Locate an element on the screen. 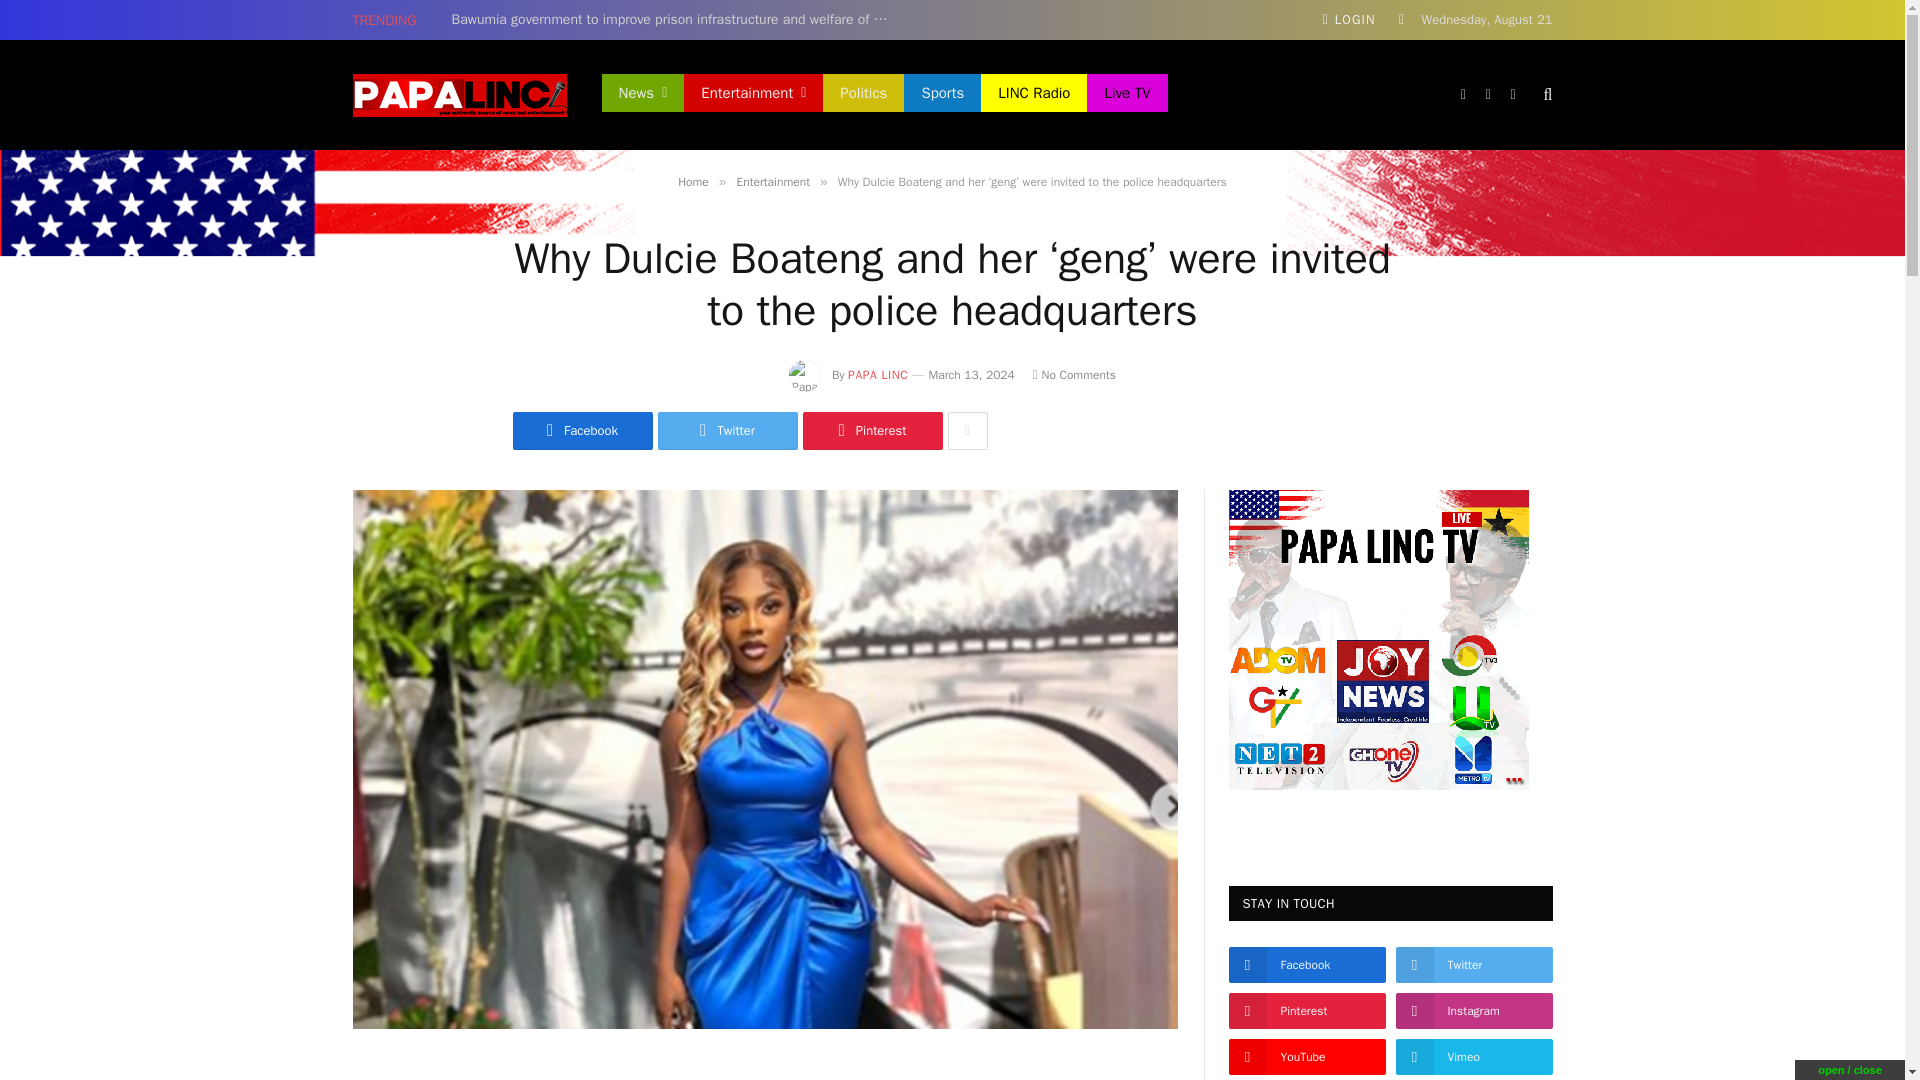 The image size is (1920, 1080). Live TV is located at coordinates (1126, 94).